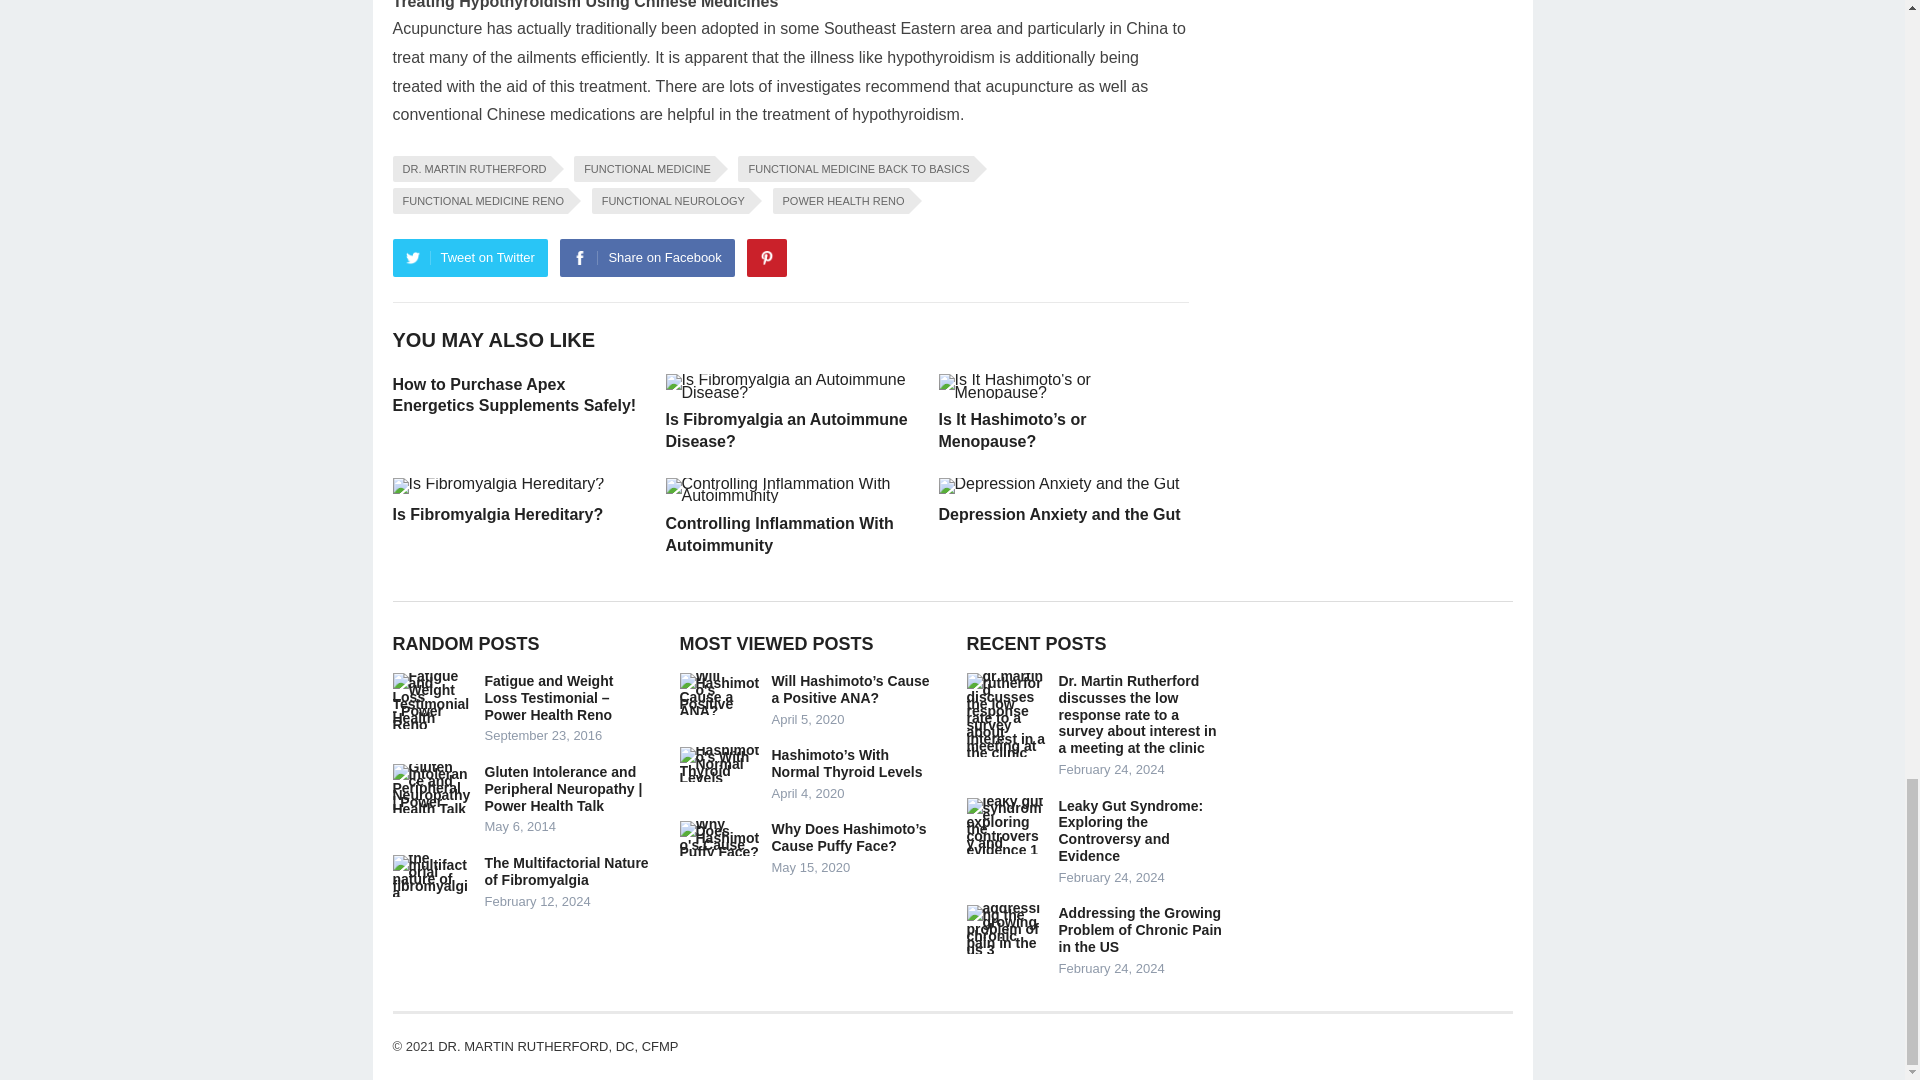  Describe the element at coordinates (480, 200) in the screenshot. I see `FUNCTIONAL MEDICINE RENO` at that location.